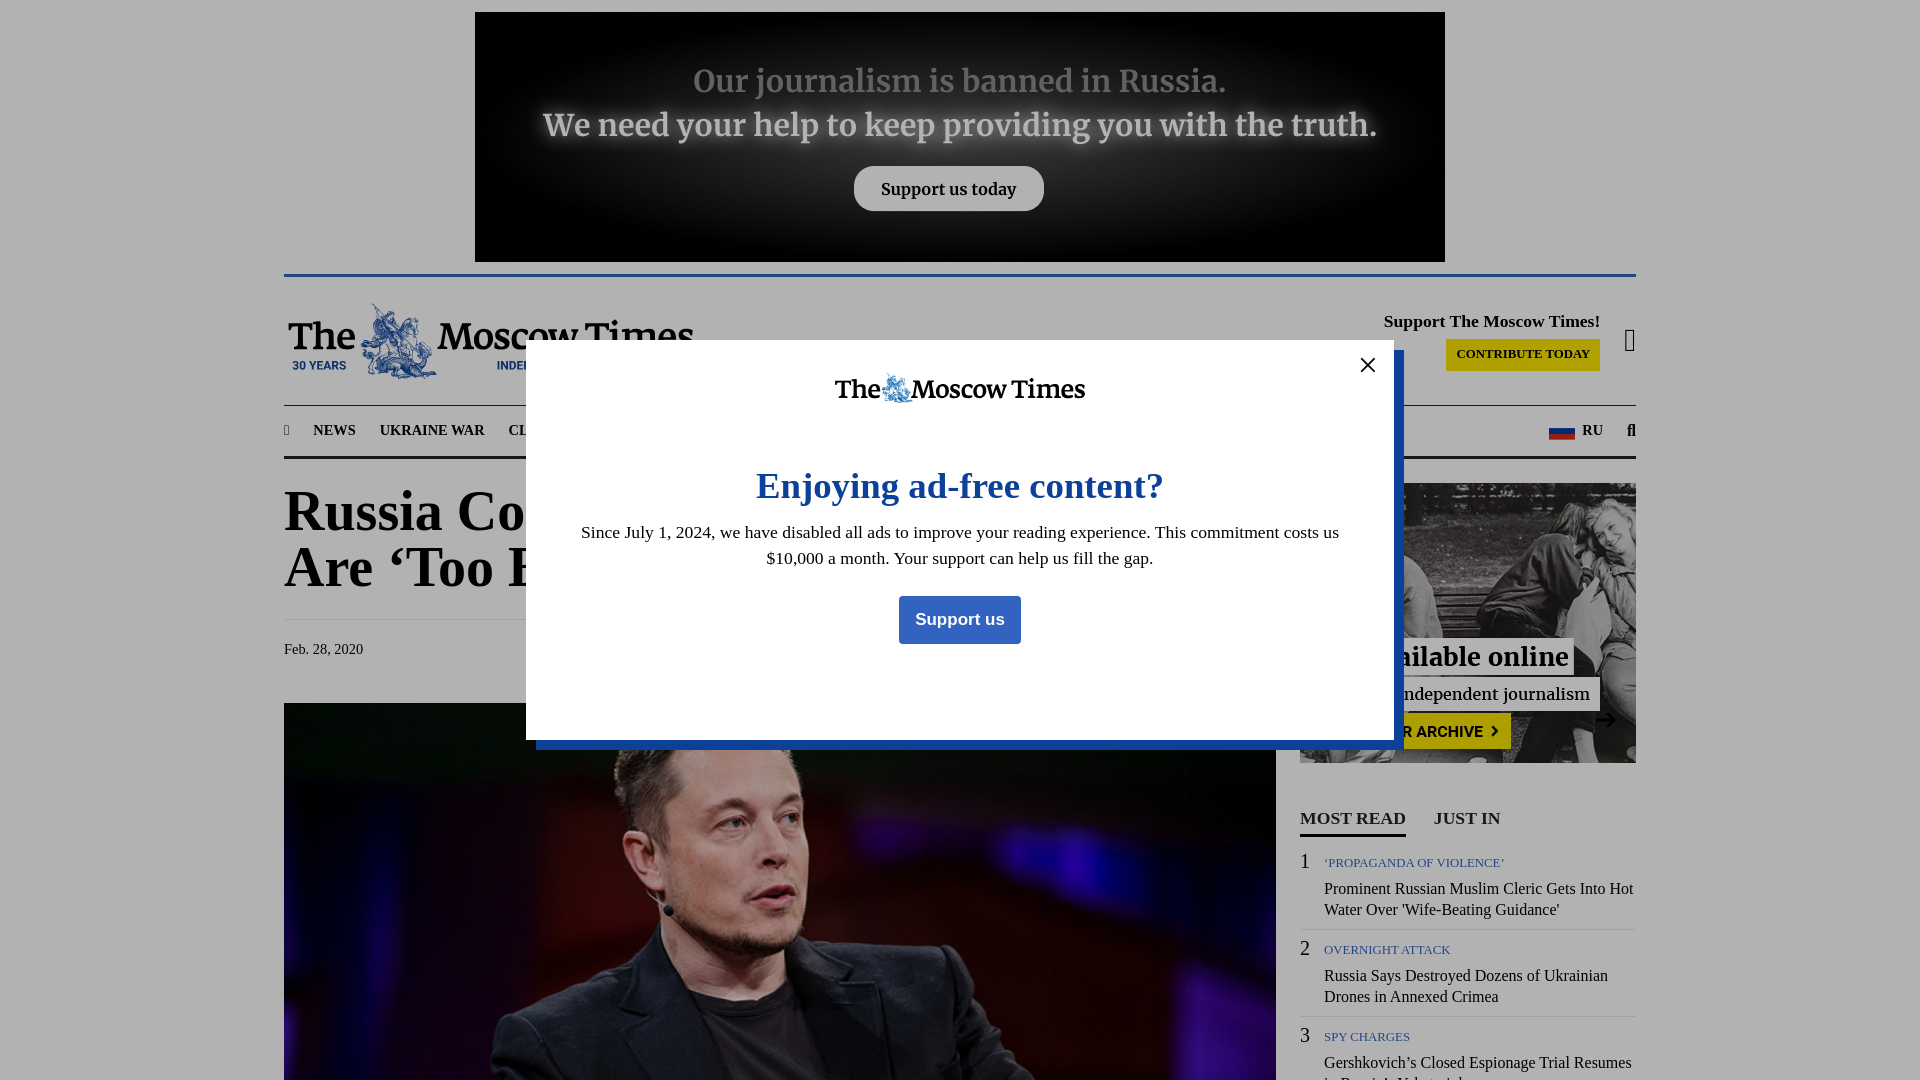  I want to click on Support us, so click(960, 620).